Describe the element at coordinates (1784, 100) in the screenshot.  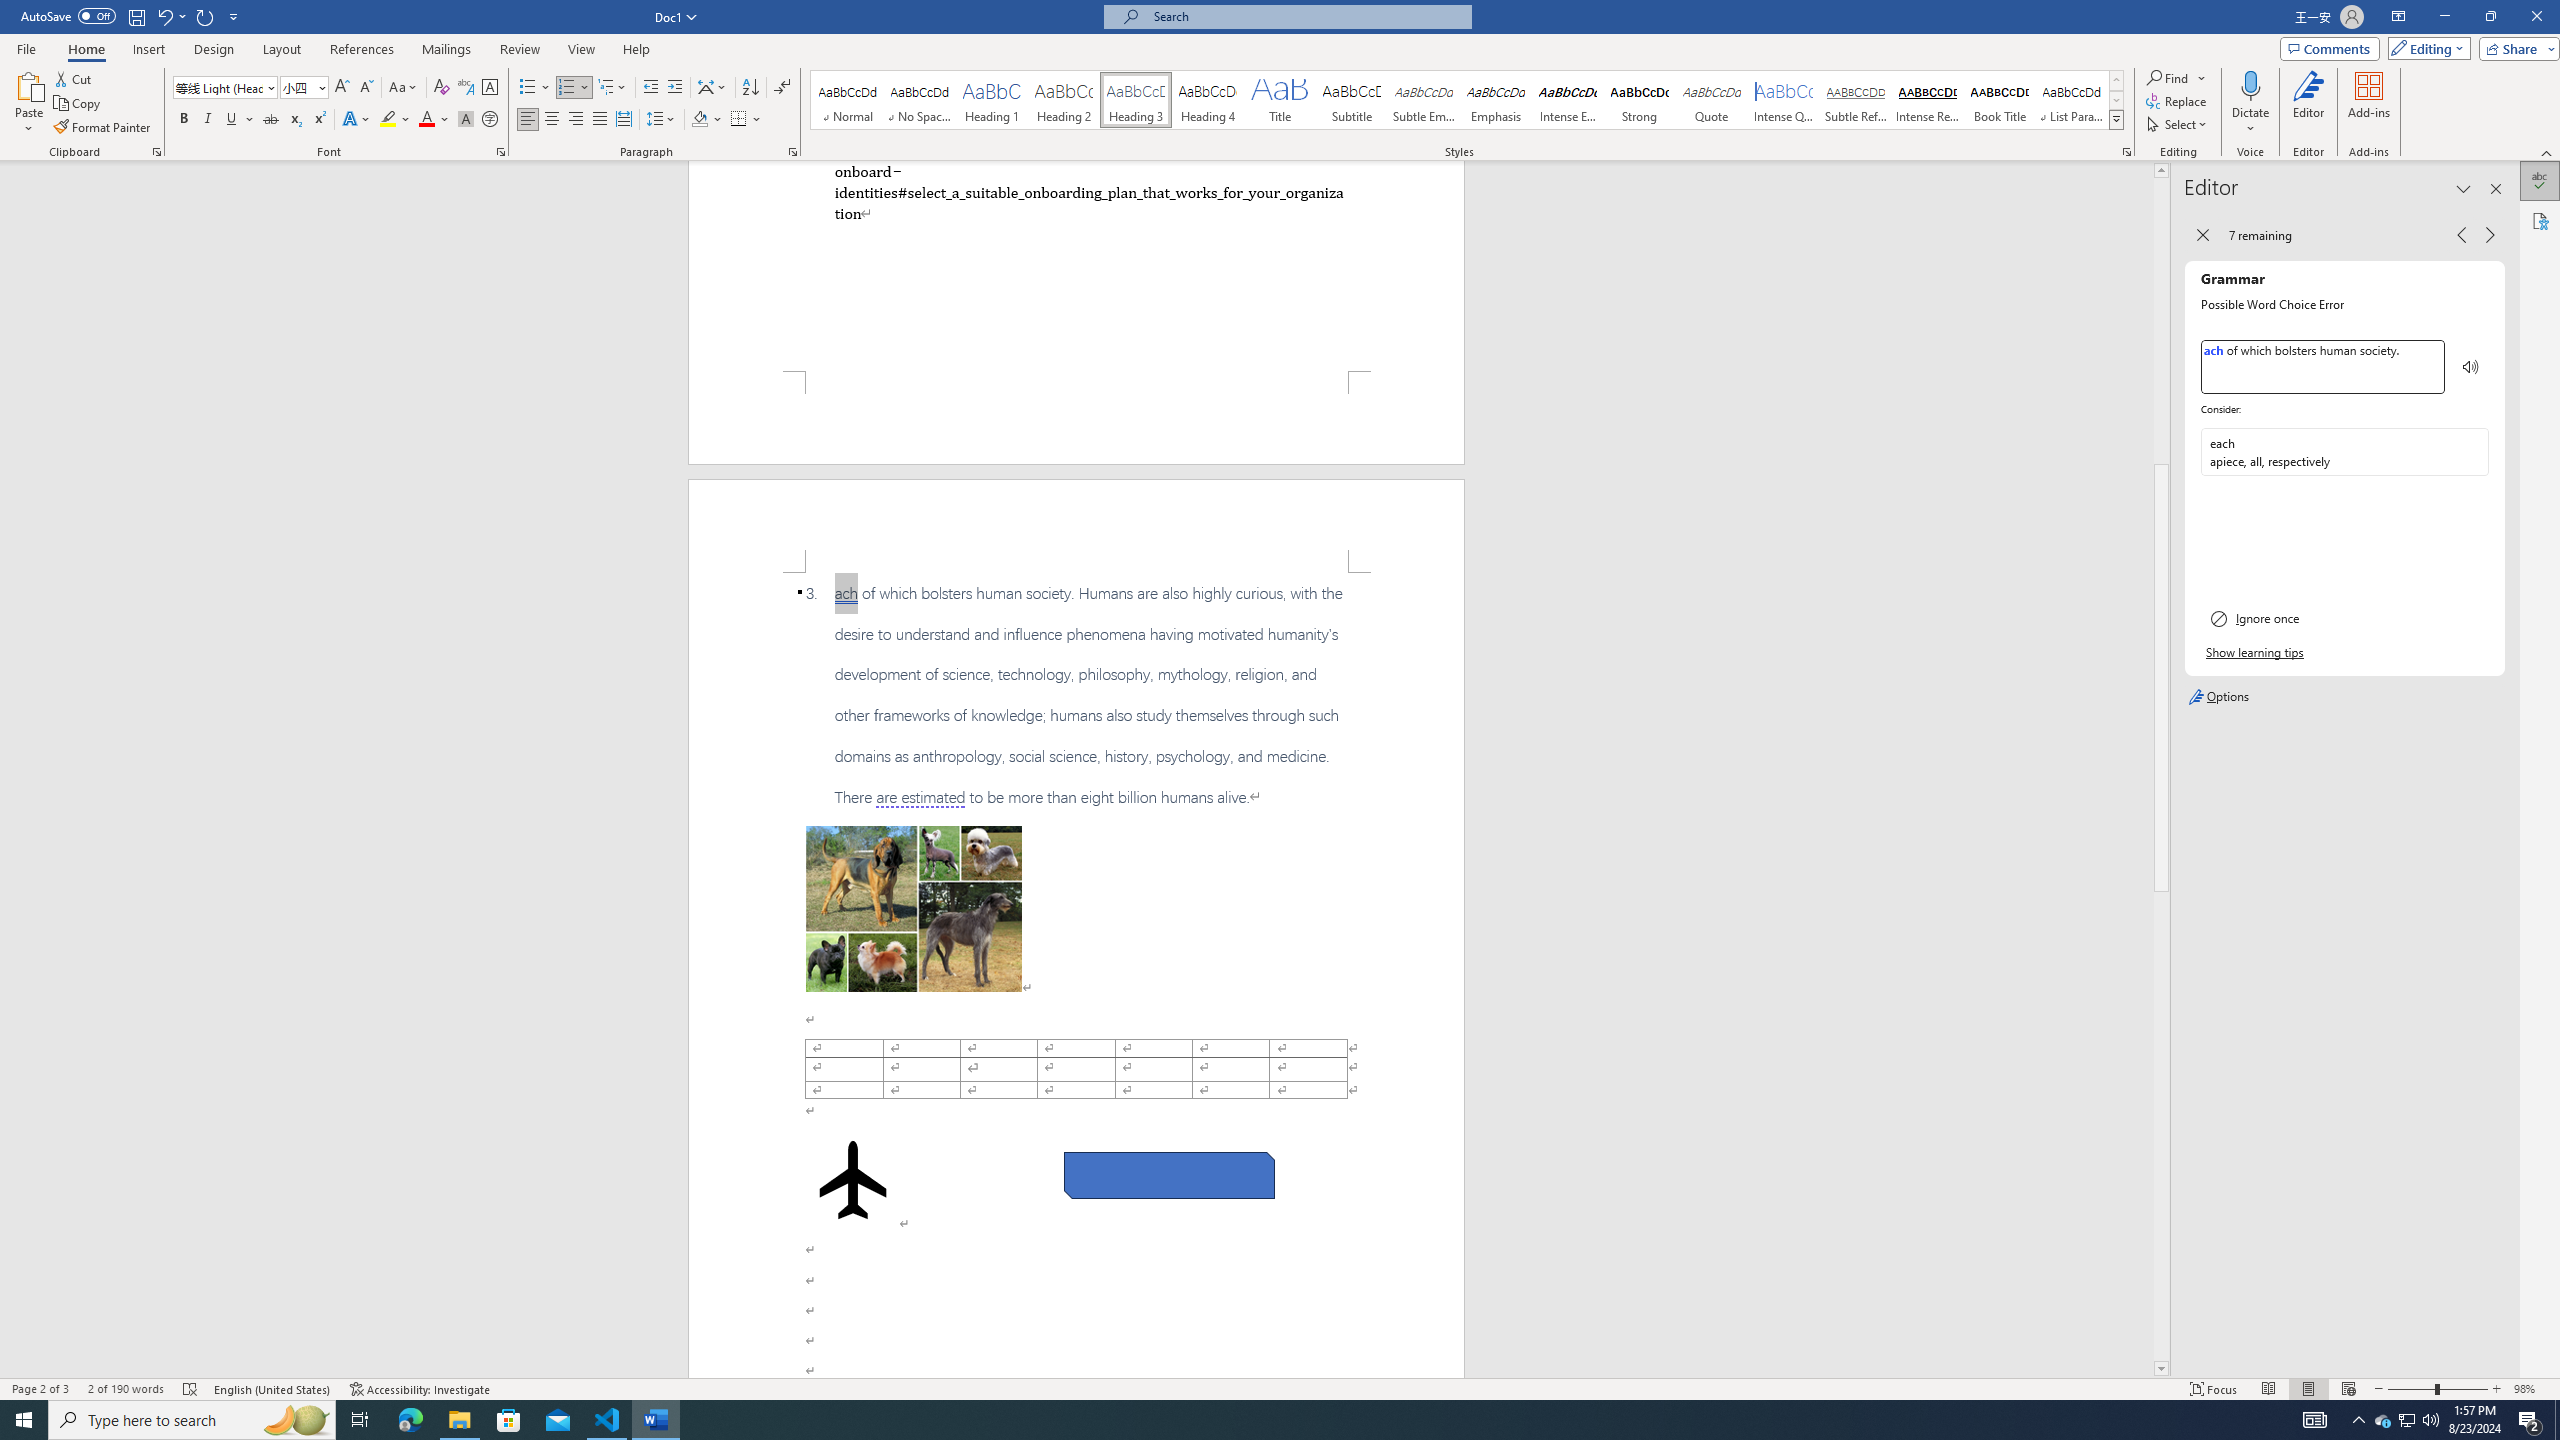
I see `Intense Quote` at that location.